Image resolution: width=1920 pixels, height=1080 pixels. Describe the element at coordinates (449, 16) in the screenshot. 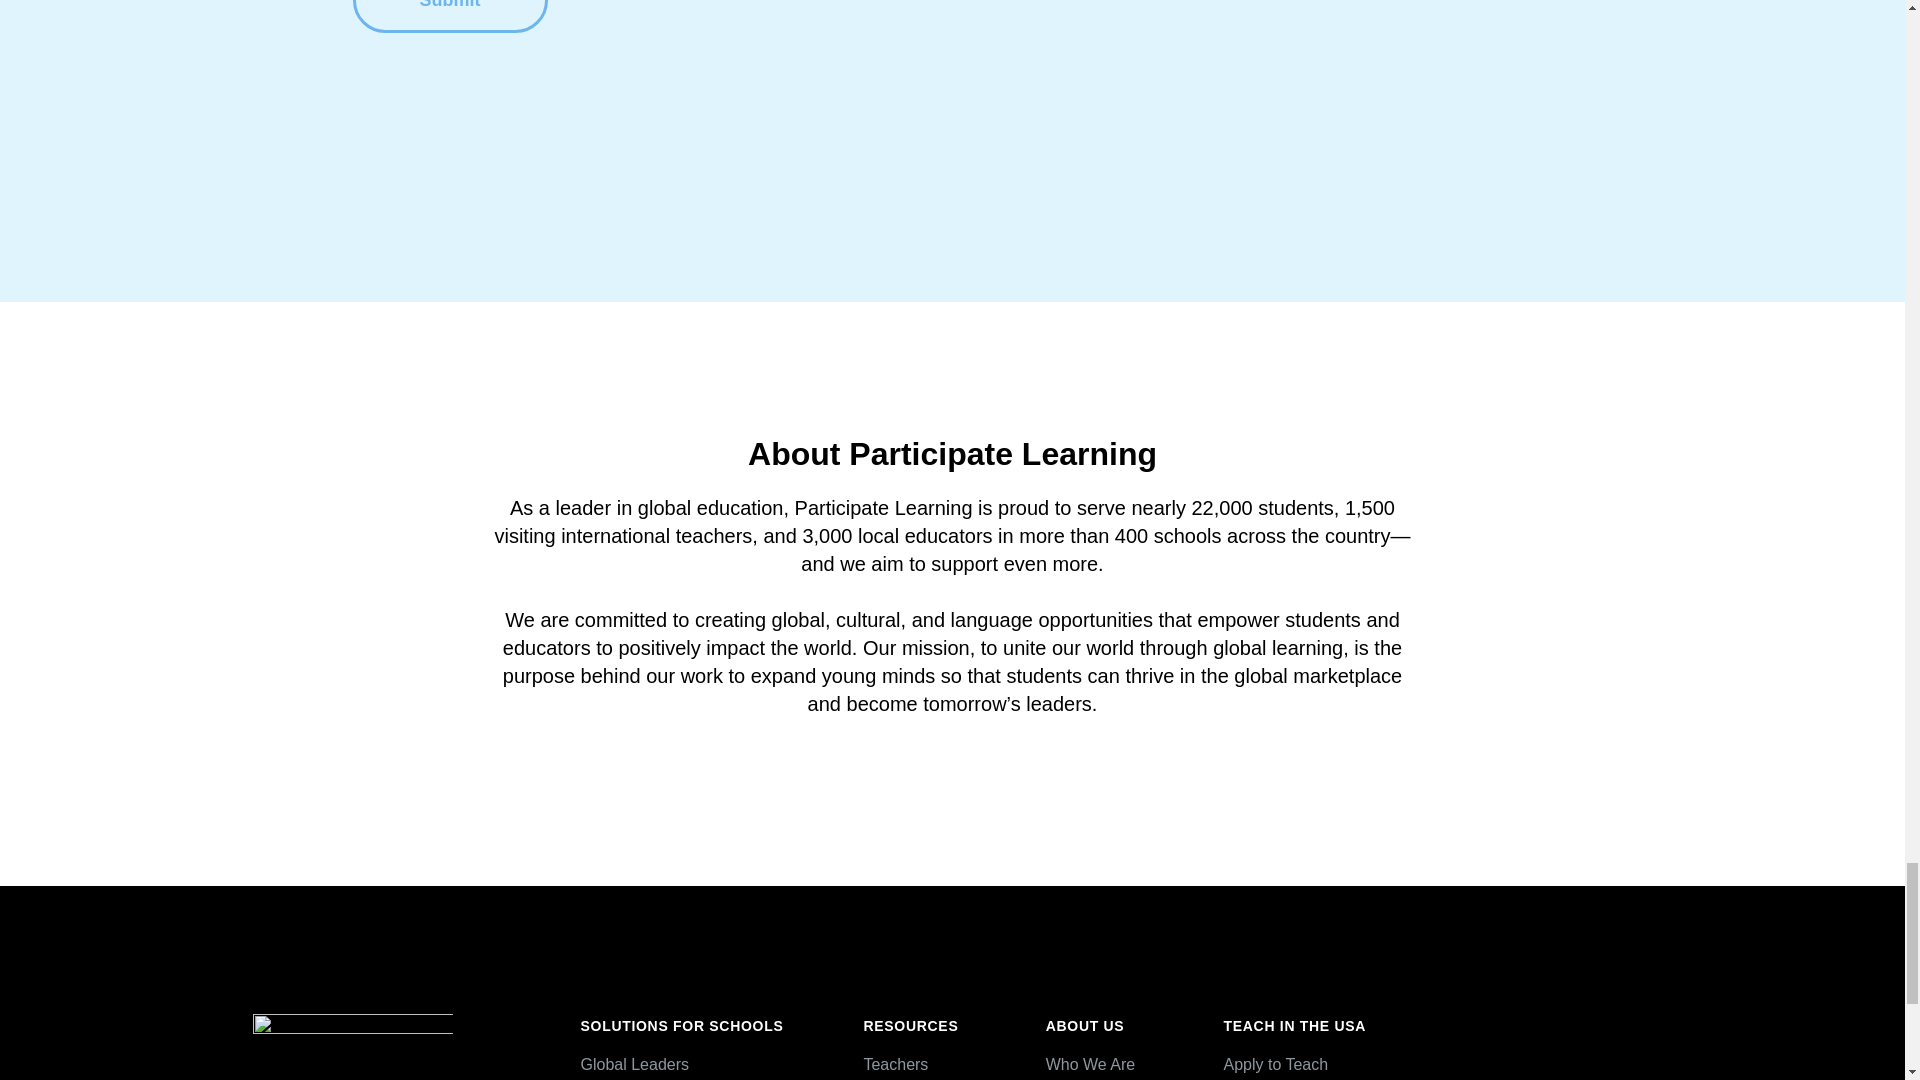

I see `Submit` at that location.